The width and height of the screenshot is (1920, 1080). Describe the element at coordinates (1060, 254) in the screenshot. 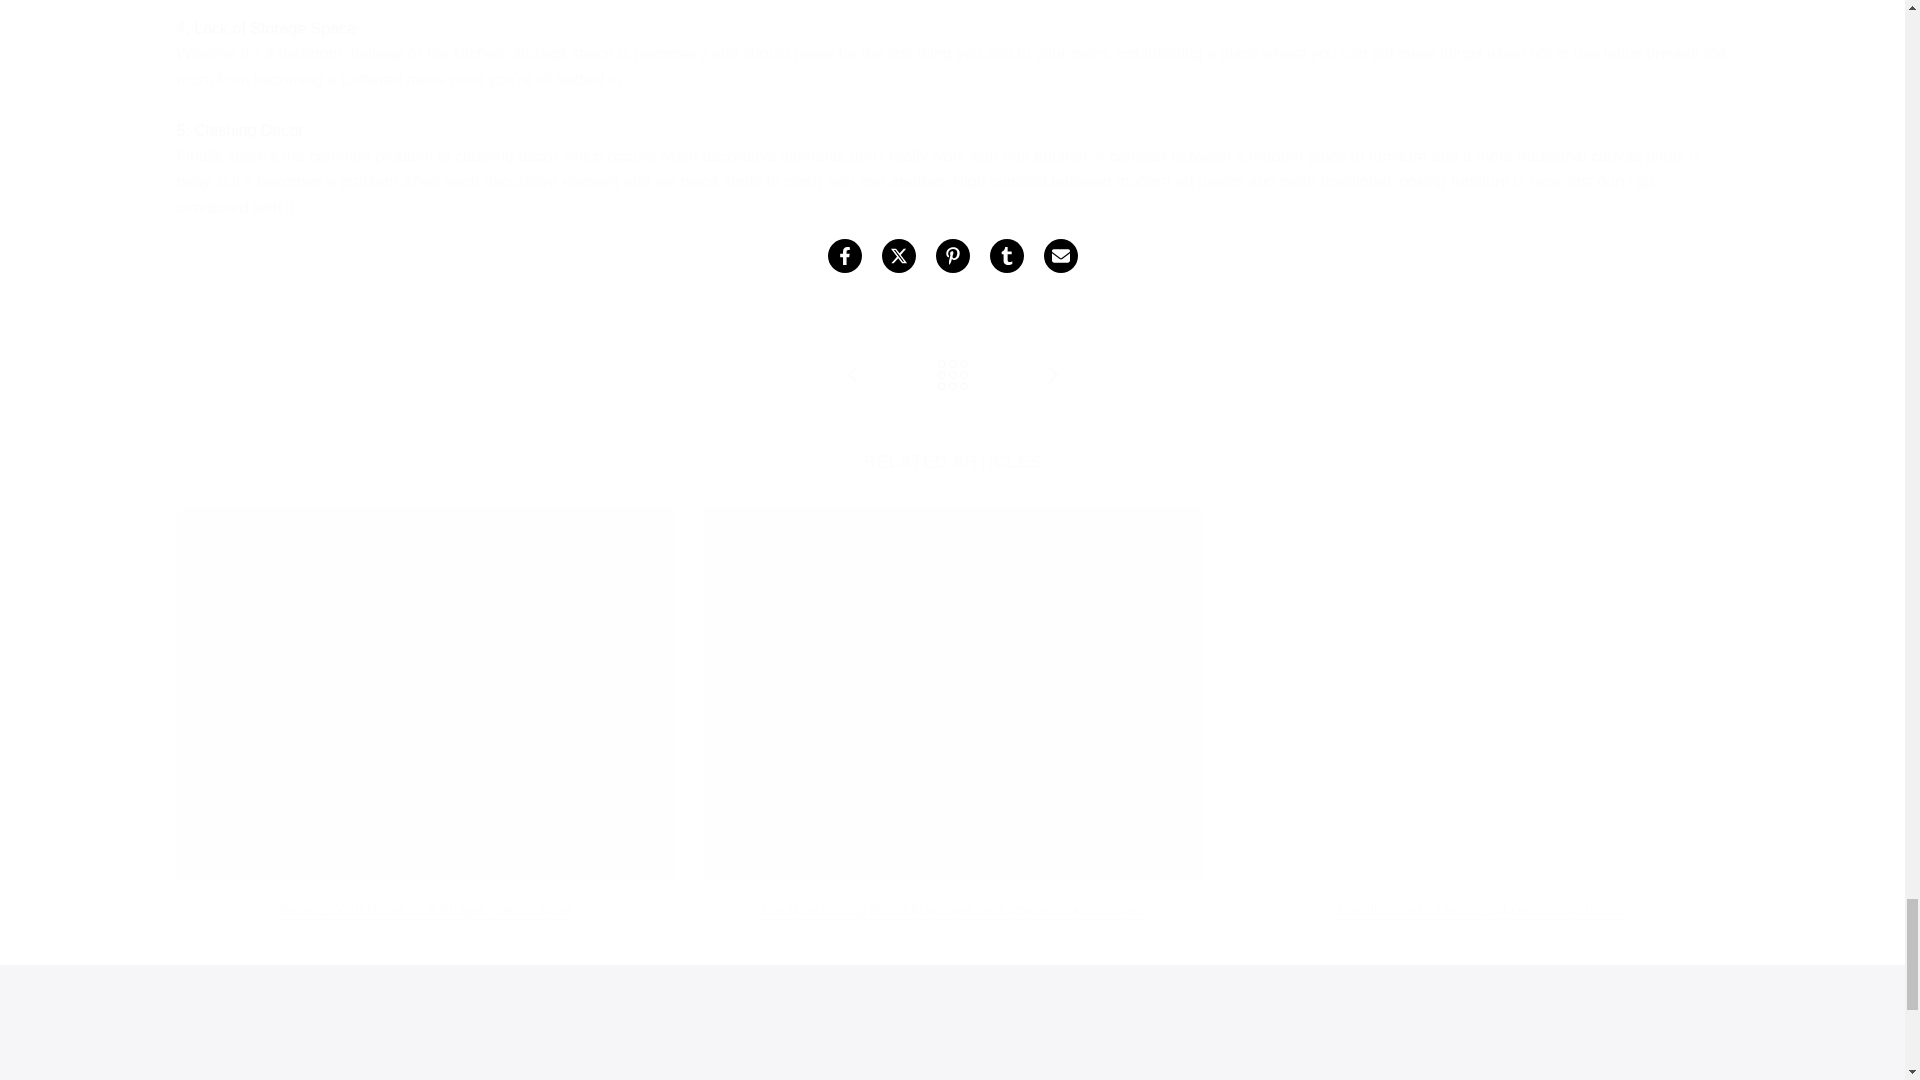

I see `Share on Email` at that location.